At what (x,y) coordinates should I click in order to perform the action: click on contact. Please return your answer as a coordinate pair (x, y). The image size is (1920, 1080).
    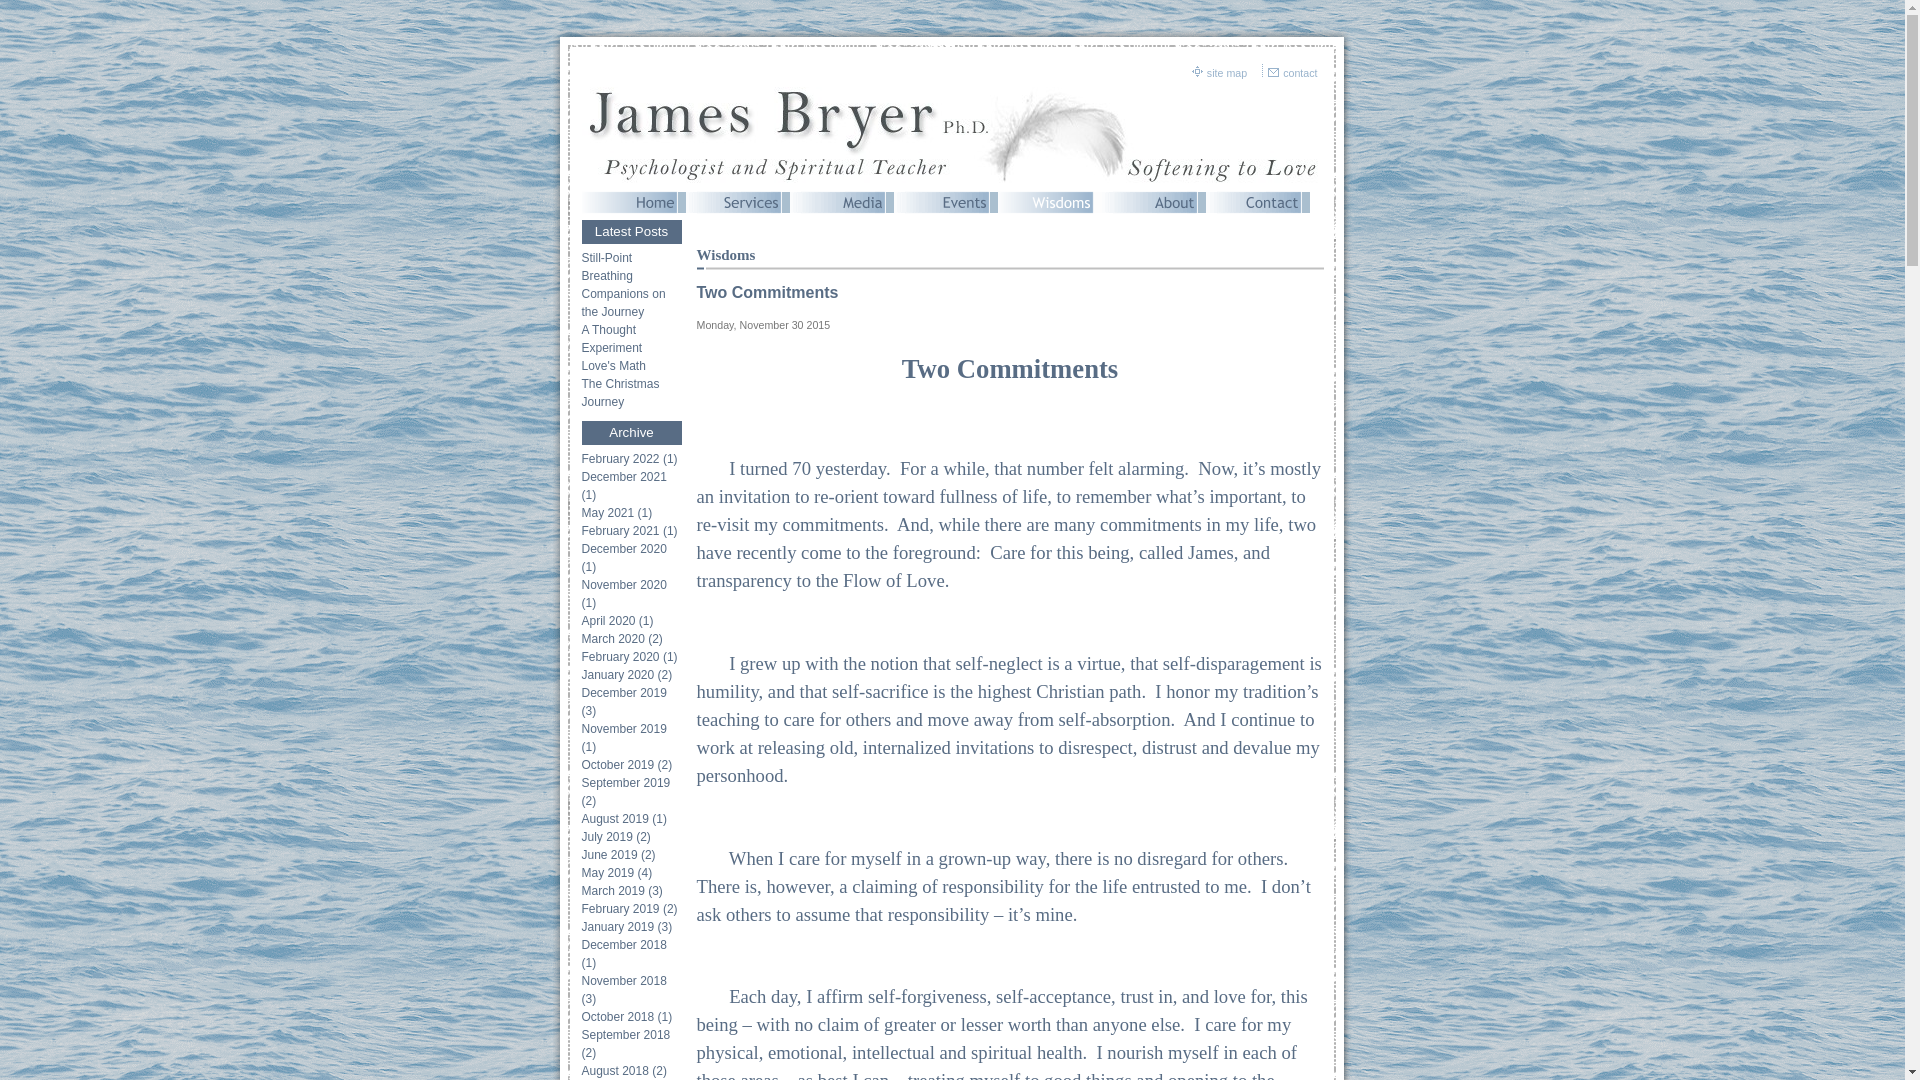
    Looking at the image, I should click on (1300, 72).